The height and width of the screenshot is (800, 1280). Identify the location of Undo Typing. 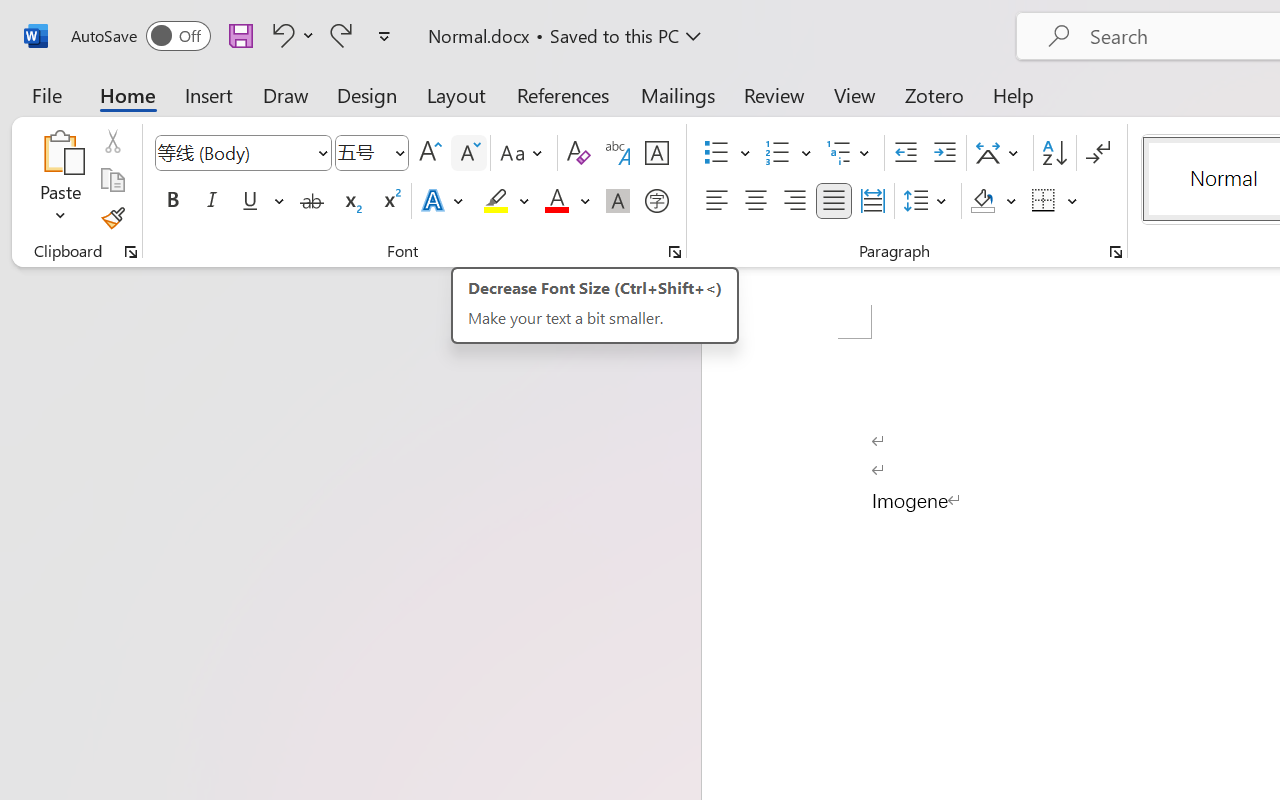
(290, 35).